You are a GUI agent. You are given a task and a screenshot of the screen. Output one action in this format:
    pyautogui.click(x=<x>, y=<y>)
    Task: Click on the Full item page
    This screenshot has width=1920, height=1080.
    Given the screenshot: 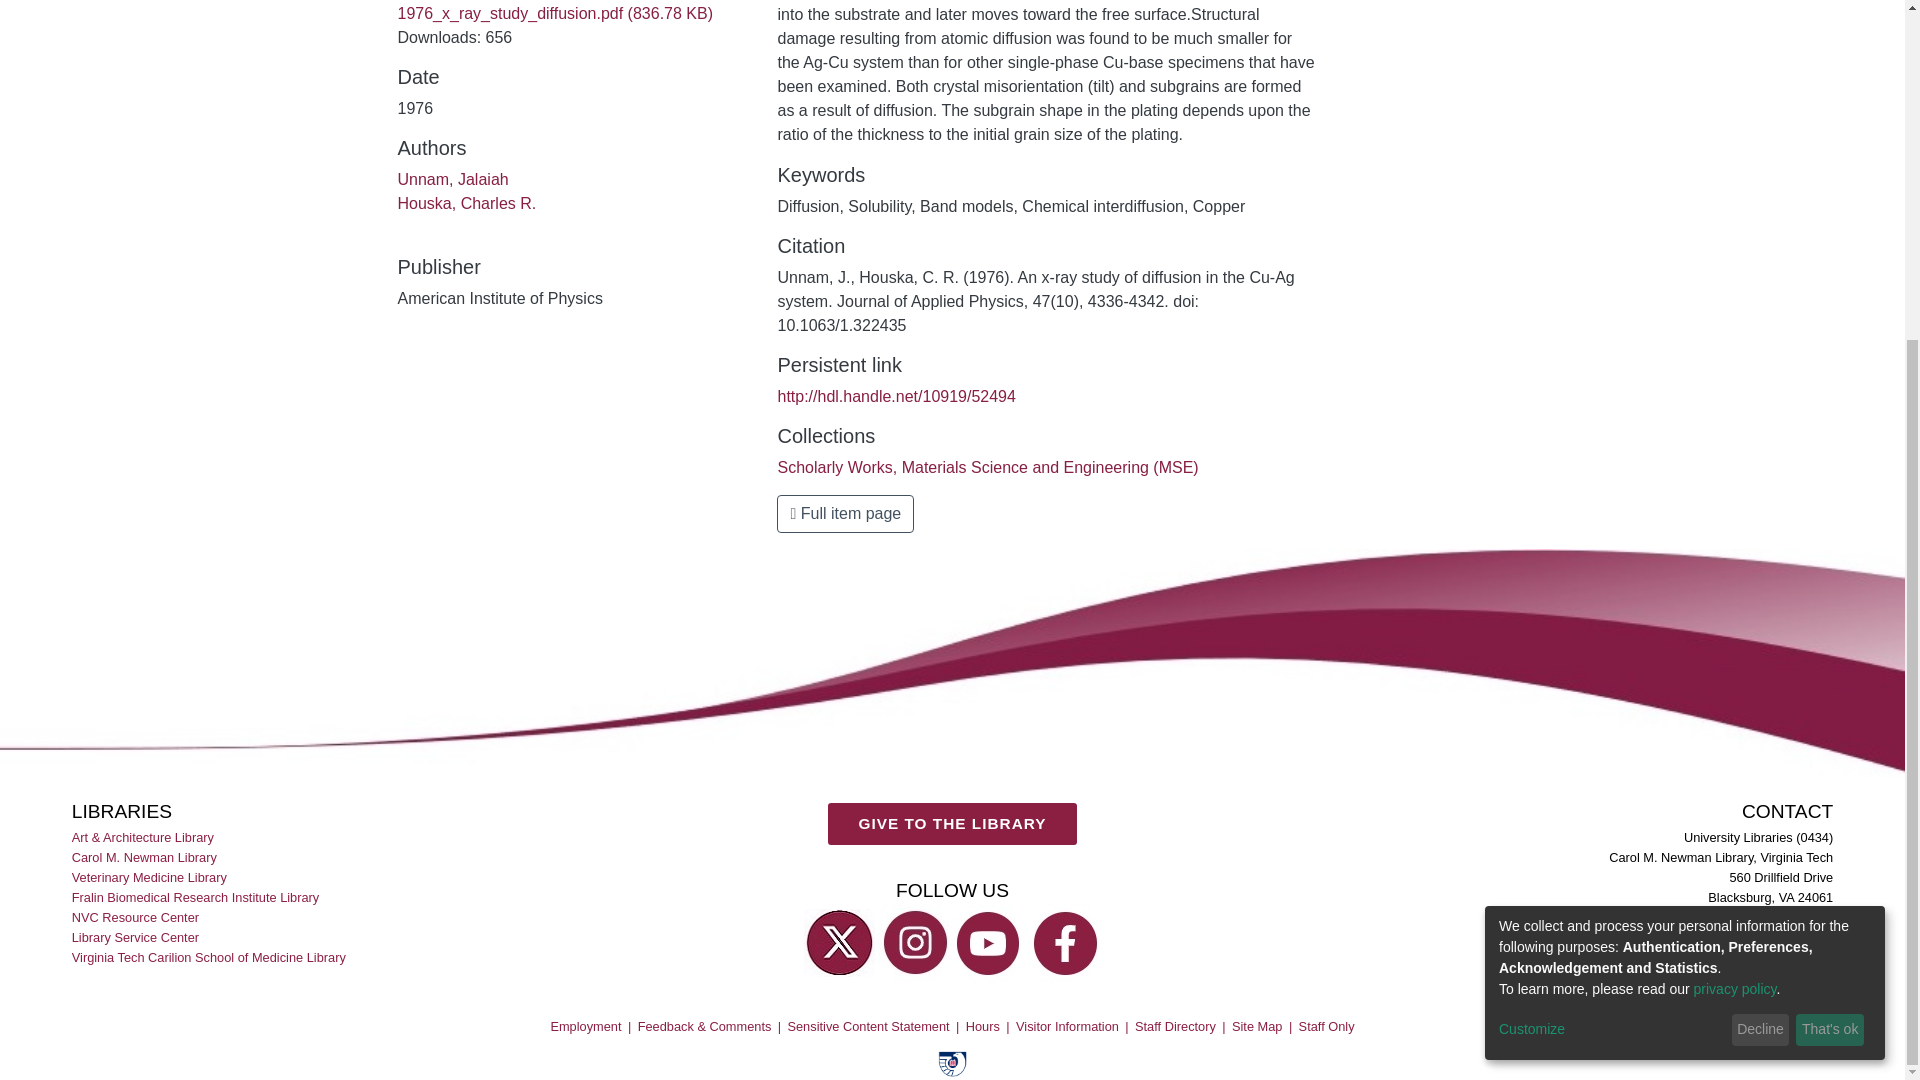 What is the action you would take?
    pyautogui.click(x=845, y=514)
    